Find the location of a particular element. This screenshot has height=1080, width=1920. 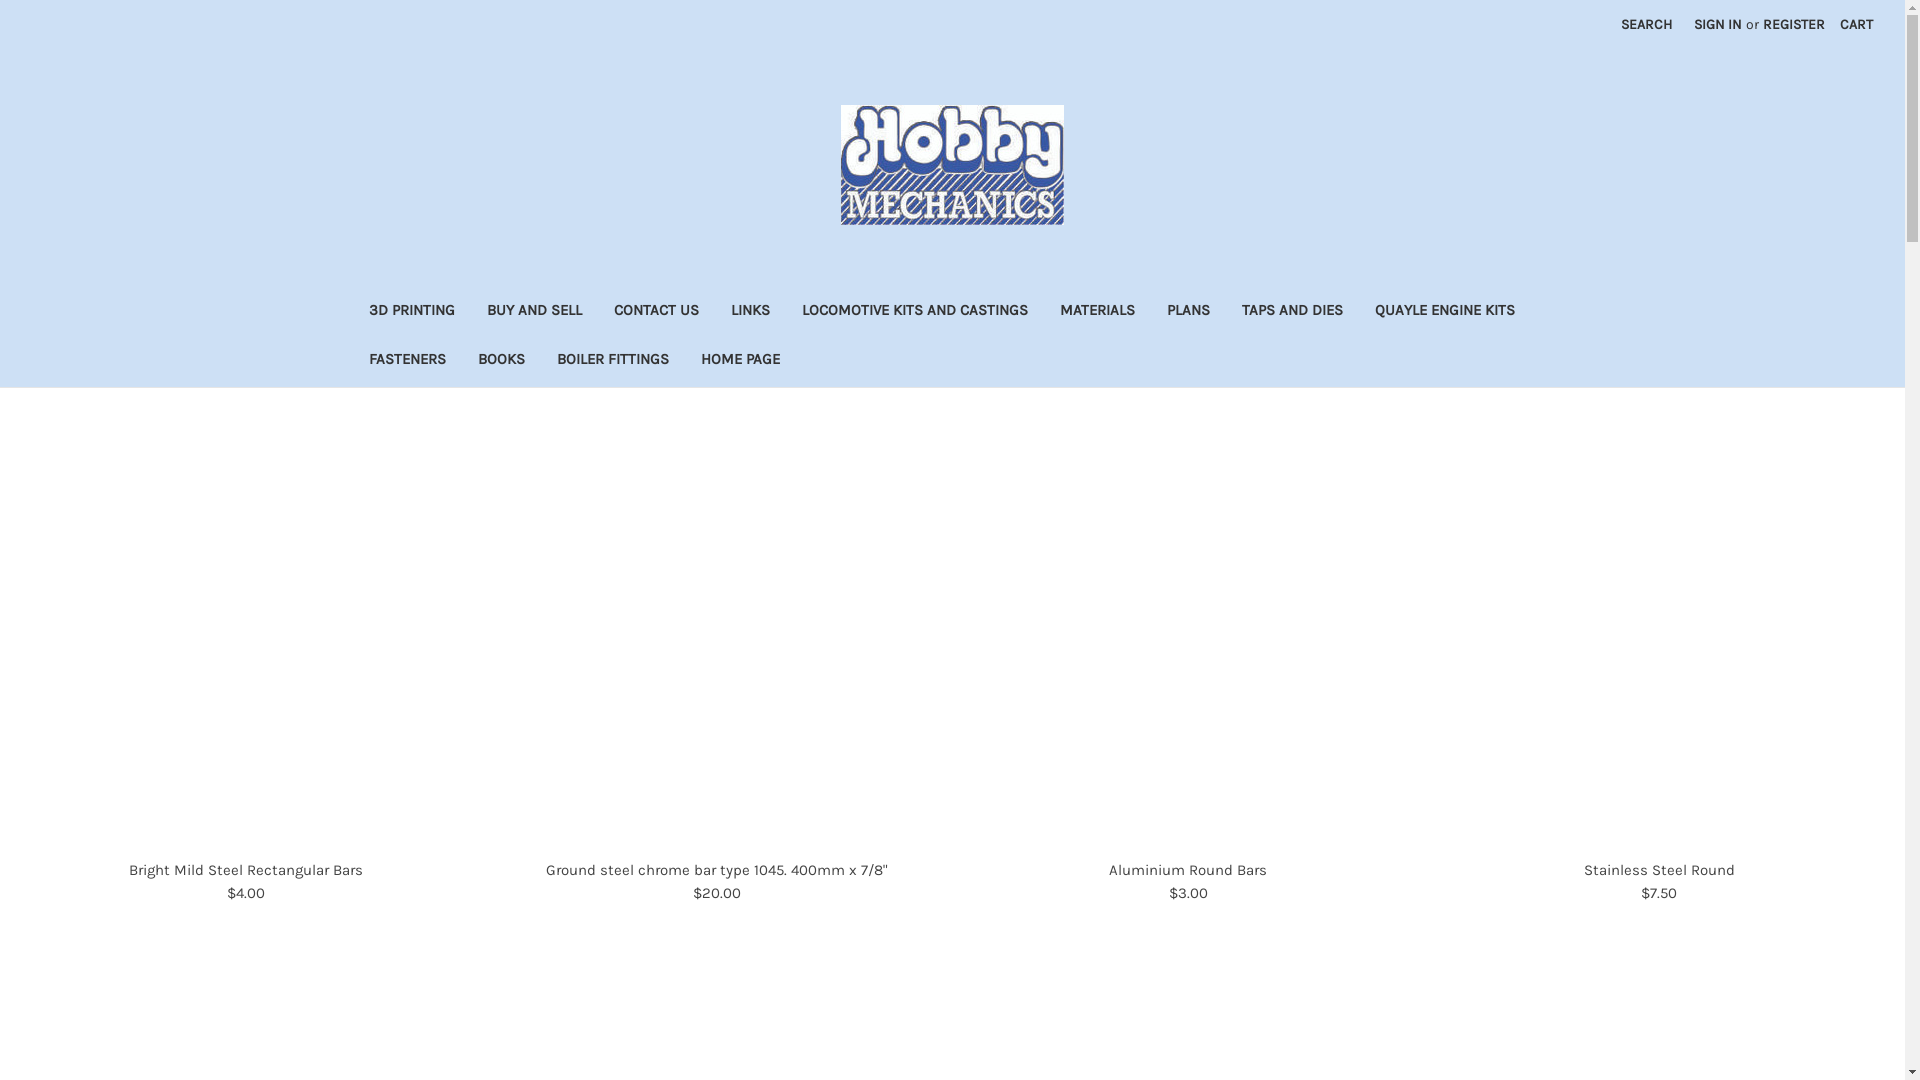

BUY AND SELL is located at coordinates (534, 312).